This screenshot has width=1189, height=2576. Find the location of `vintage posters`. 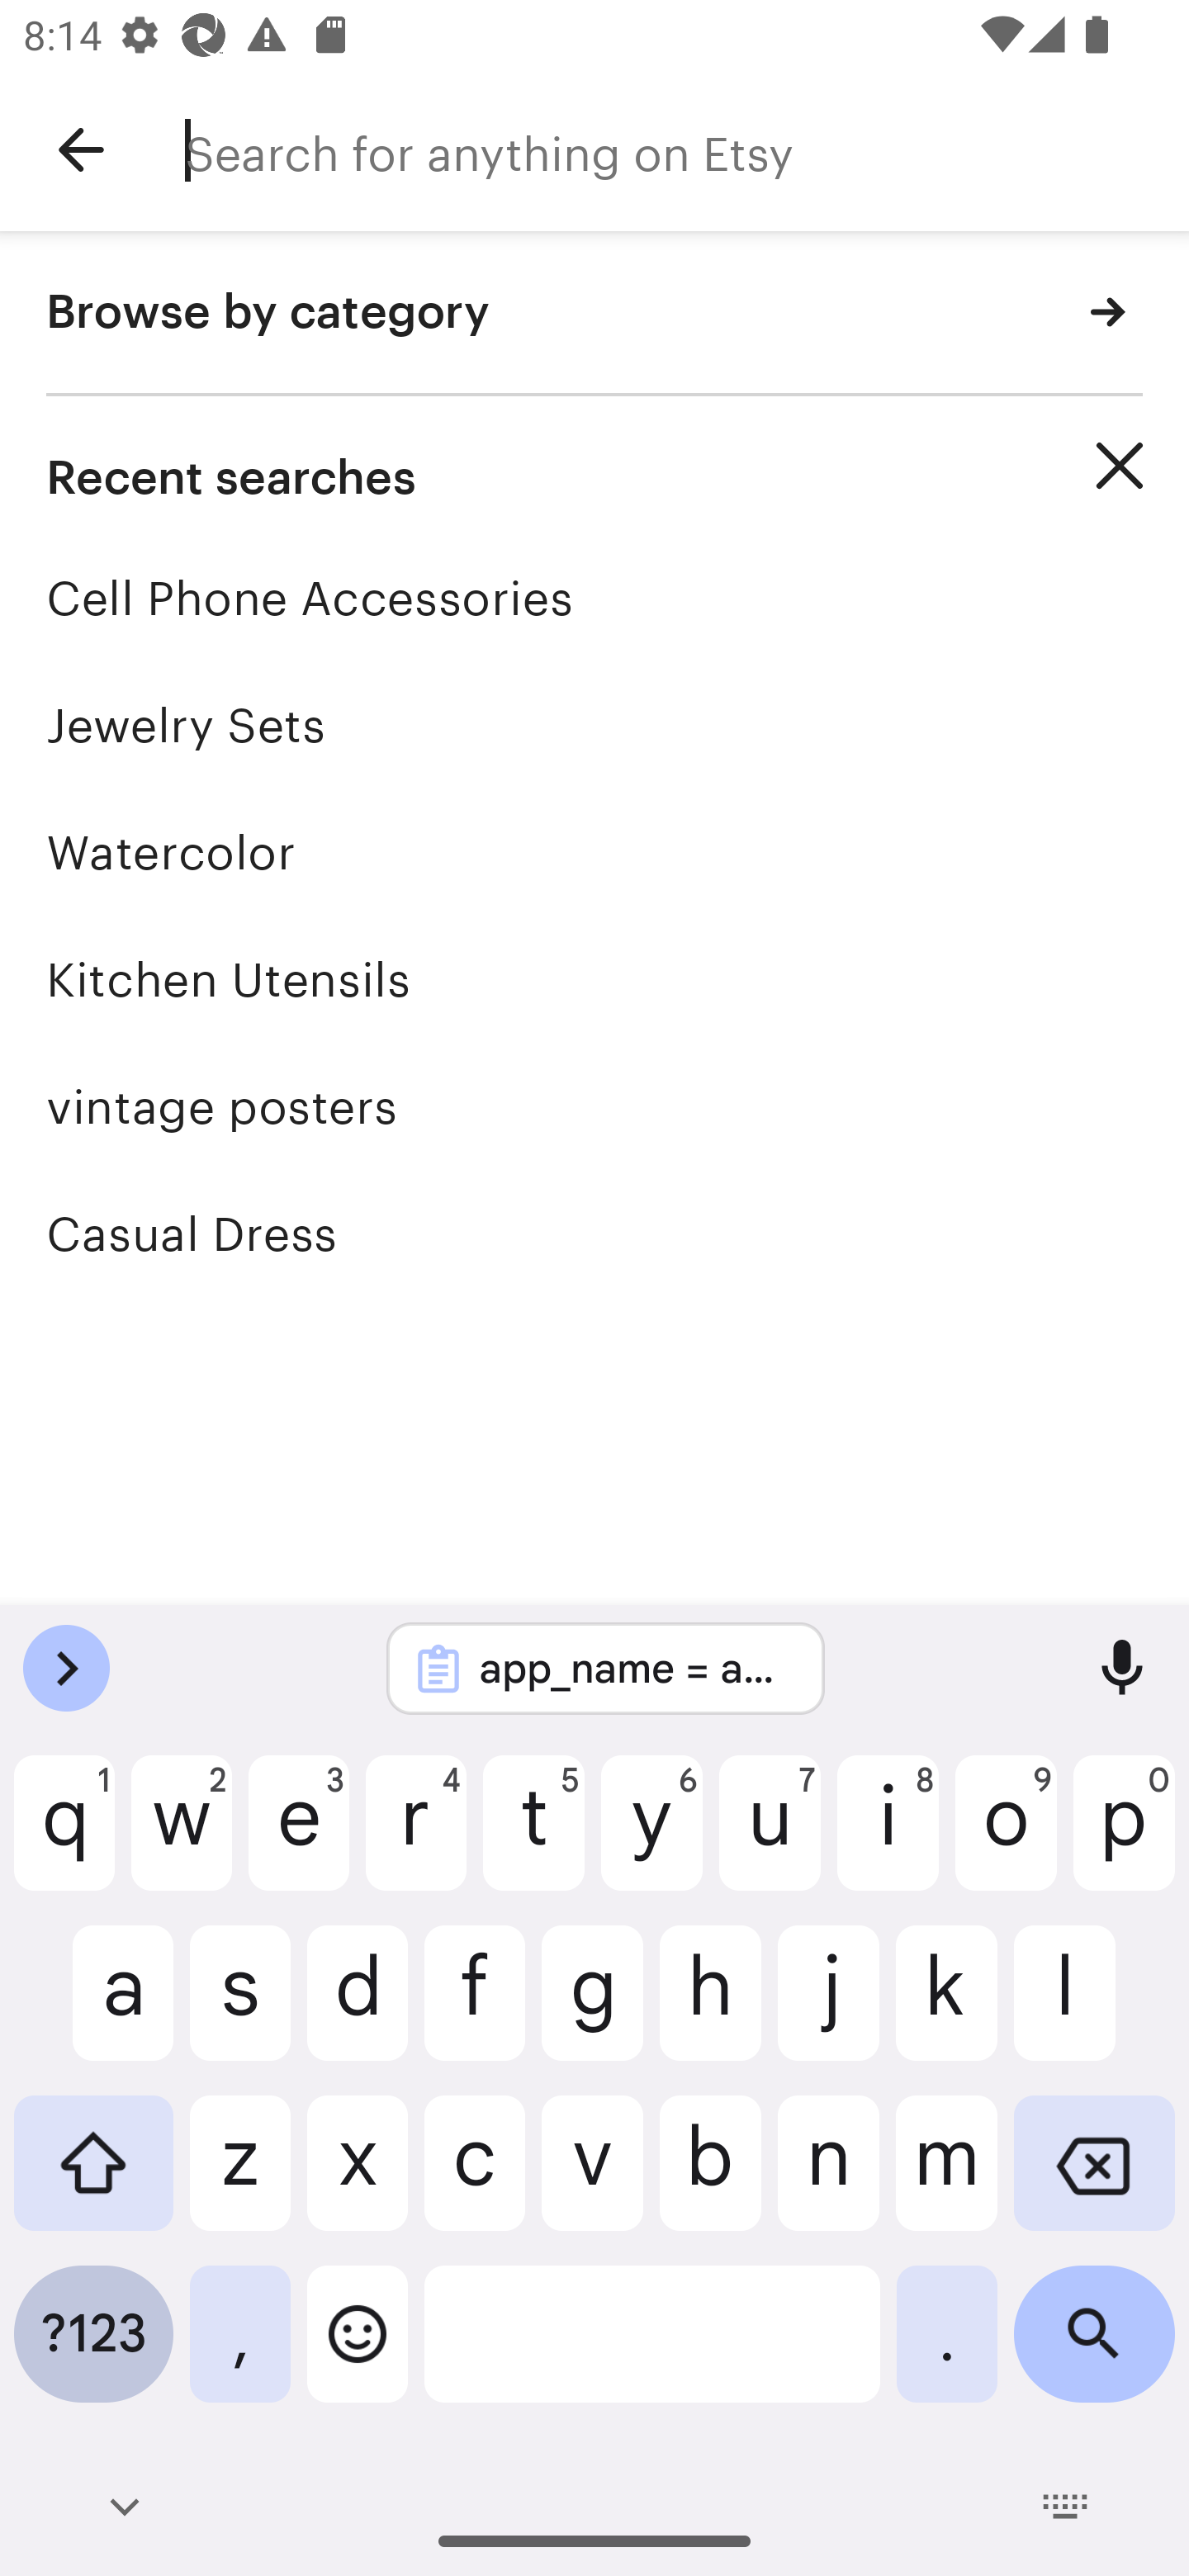

vintage posters is located at coordinates (594, 1106).